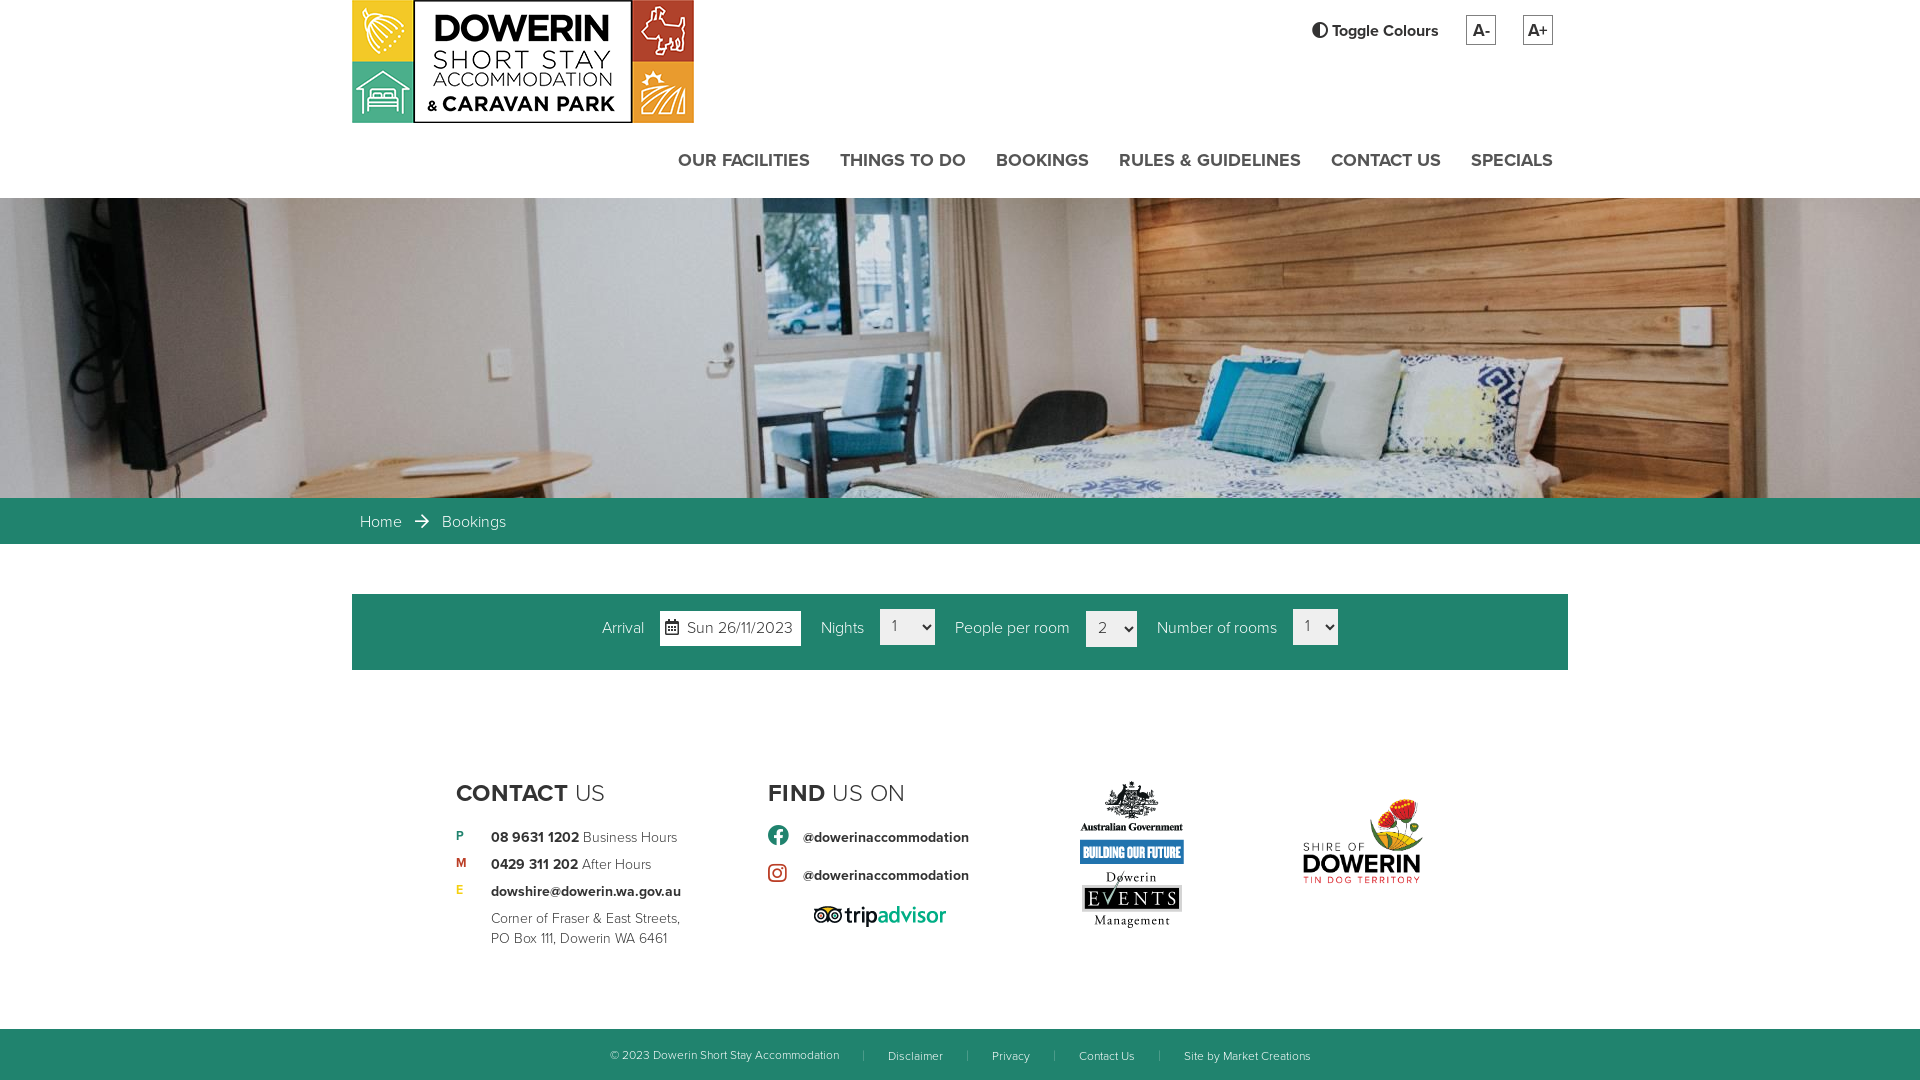  What do you see at coordinates (1042, 160) in the screenshot?
I see `BOOKINGS` at bounding box center [1042, 160].